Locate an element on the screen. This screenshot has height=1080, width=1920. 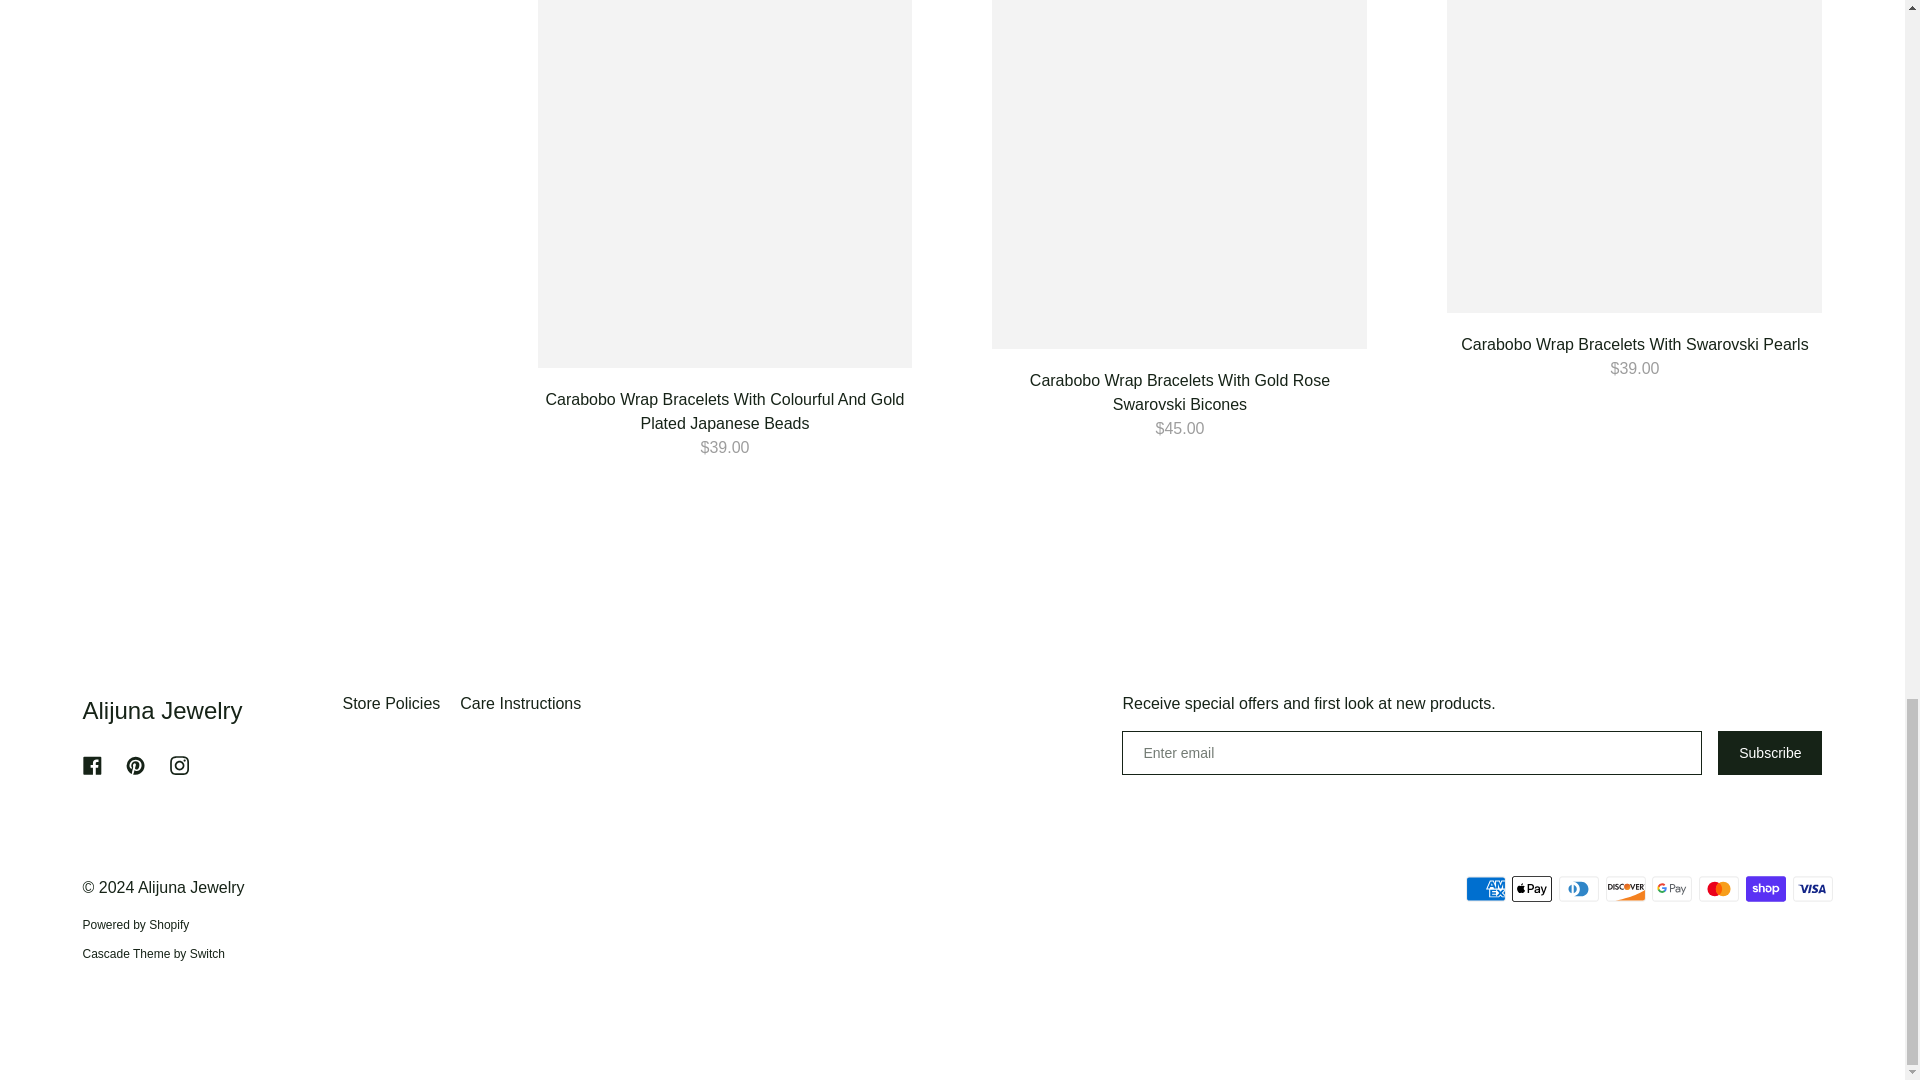
Visa is located at coordinates (1811, 888).